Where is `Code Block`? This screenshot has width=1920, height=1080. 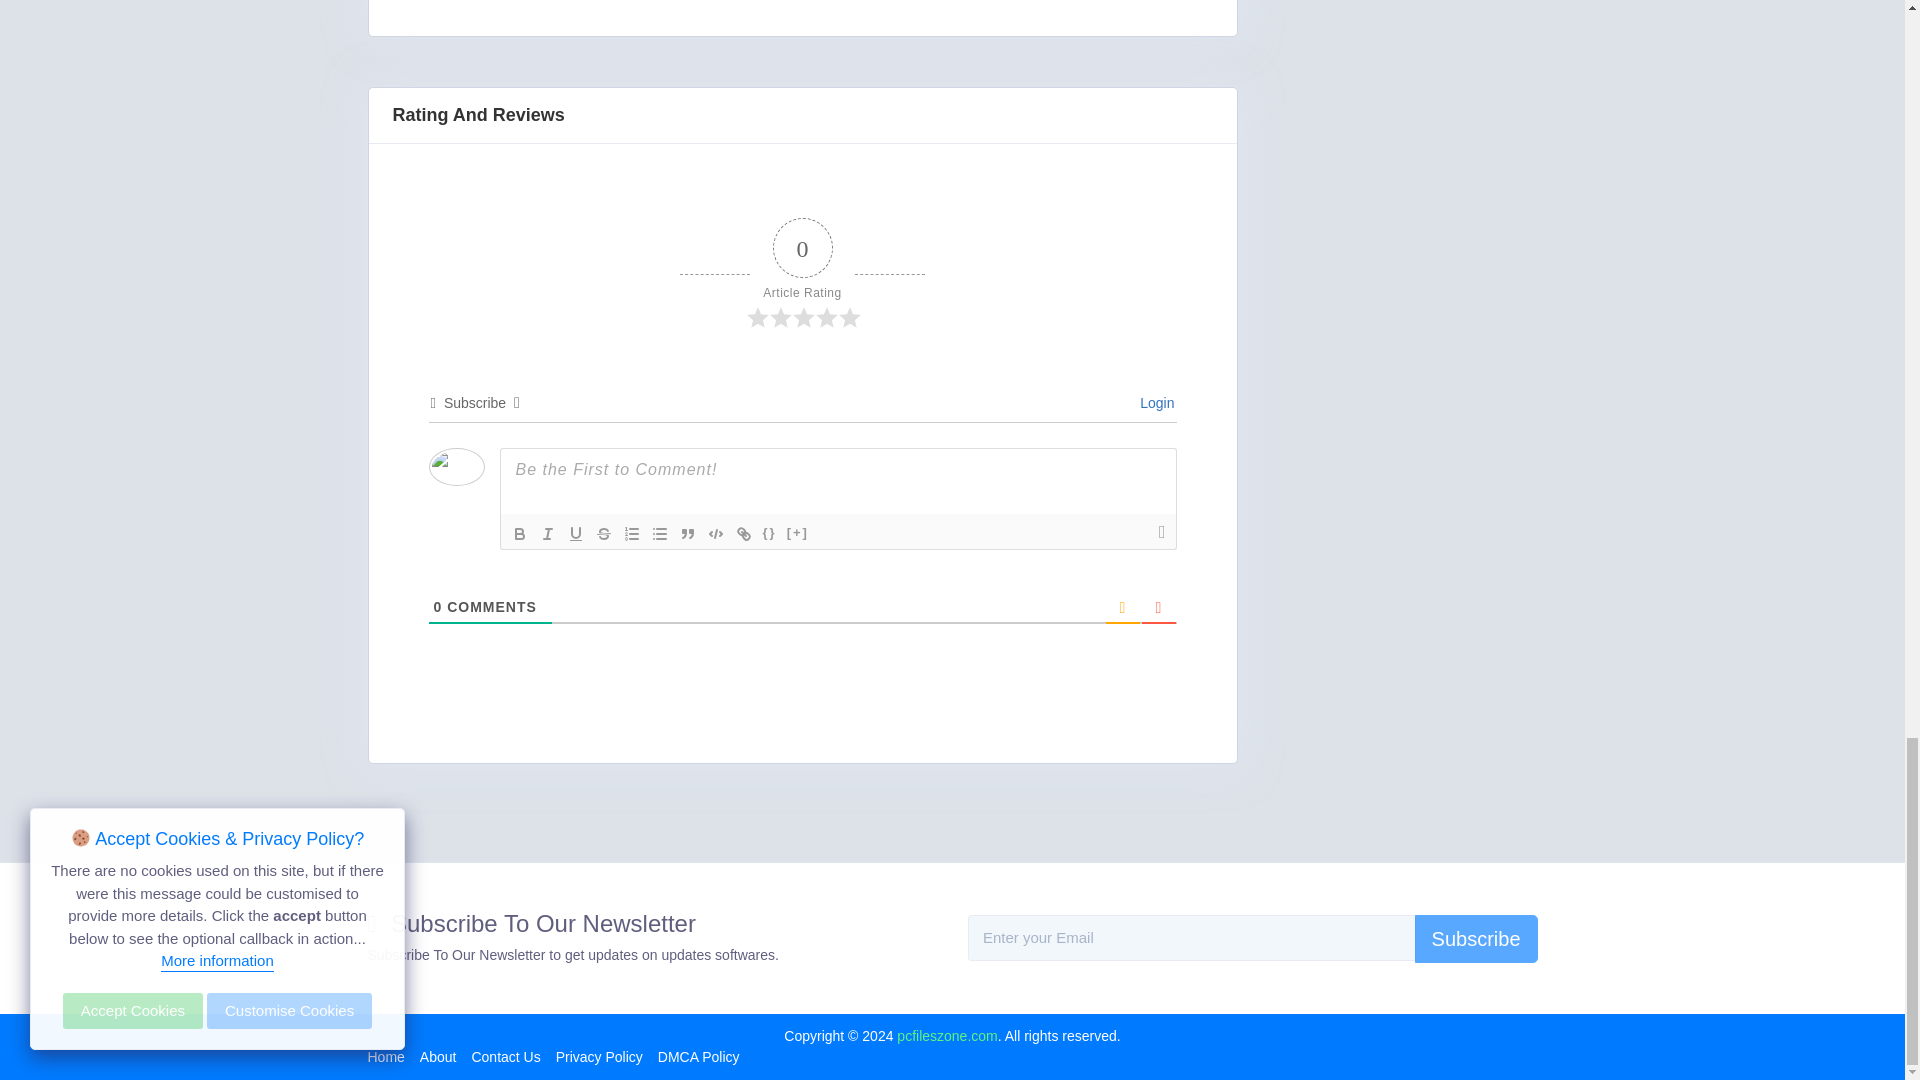
Code Block is located at coordinates (716, 534).